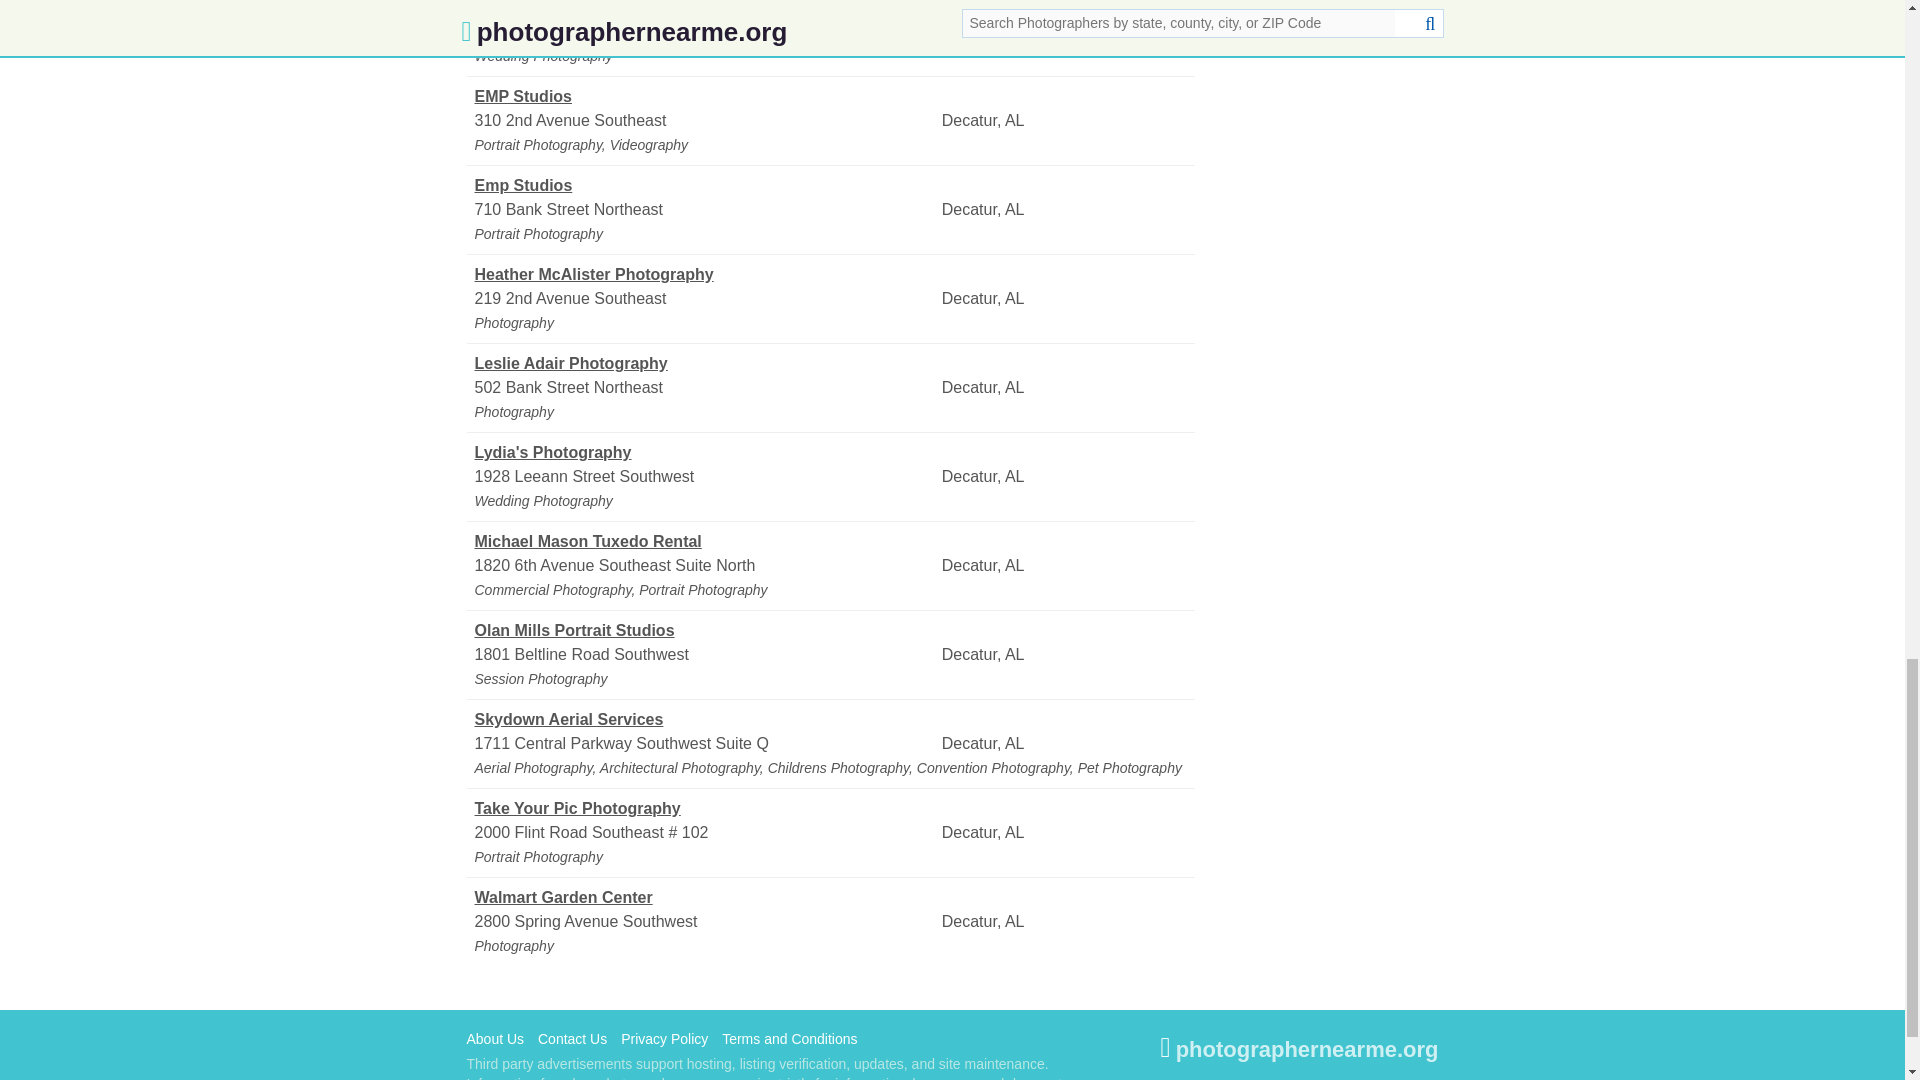 This screenshot has height=1080, width=1920. What do you see at coordinates (705, 542) in the screenshot?
I see `Michael Mason Tuxedo Rental` at bounding box center [705, 542].